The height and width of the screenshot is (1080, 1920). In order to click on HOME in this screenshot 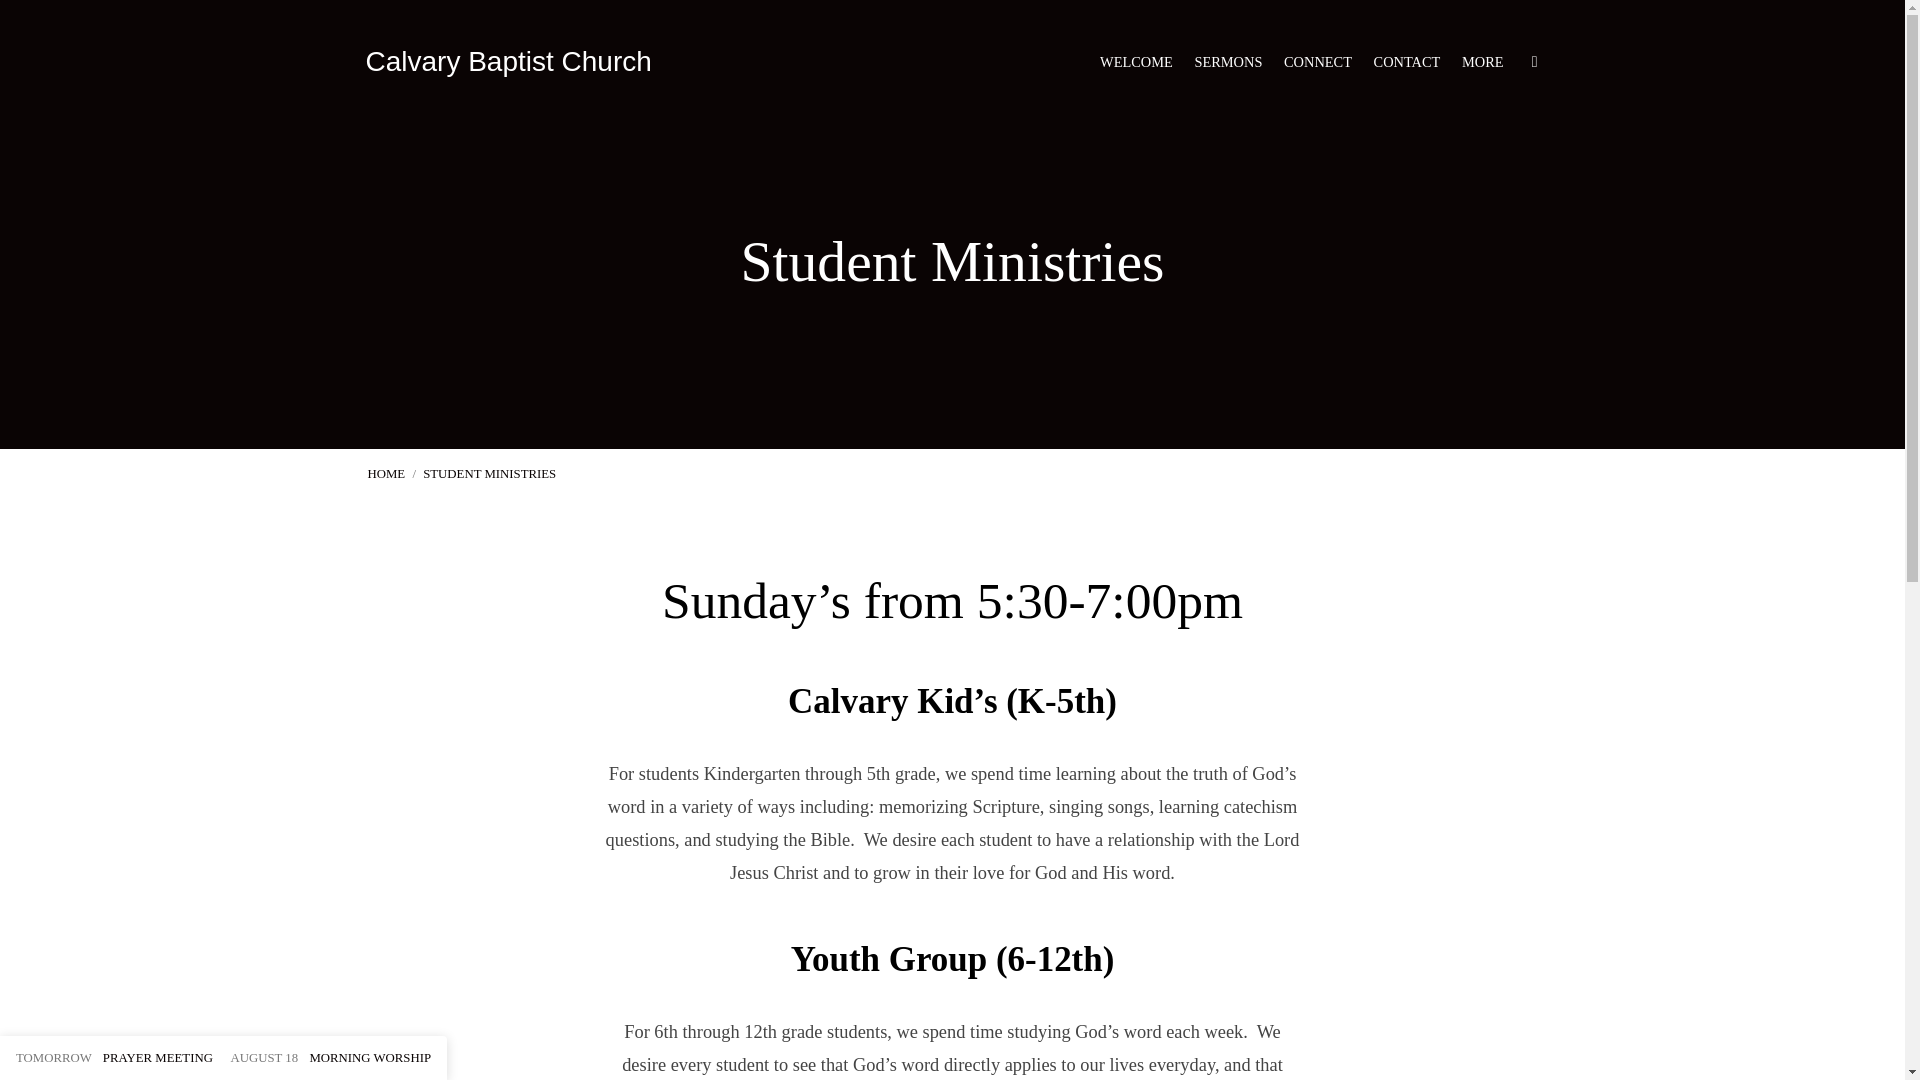, I will do `click(386, 473)`.